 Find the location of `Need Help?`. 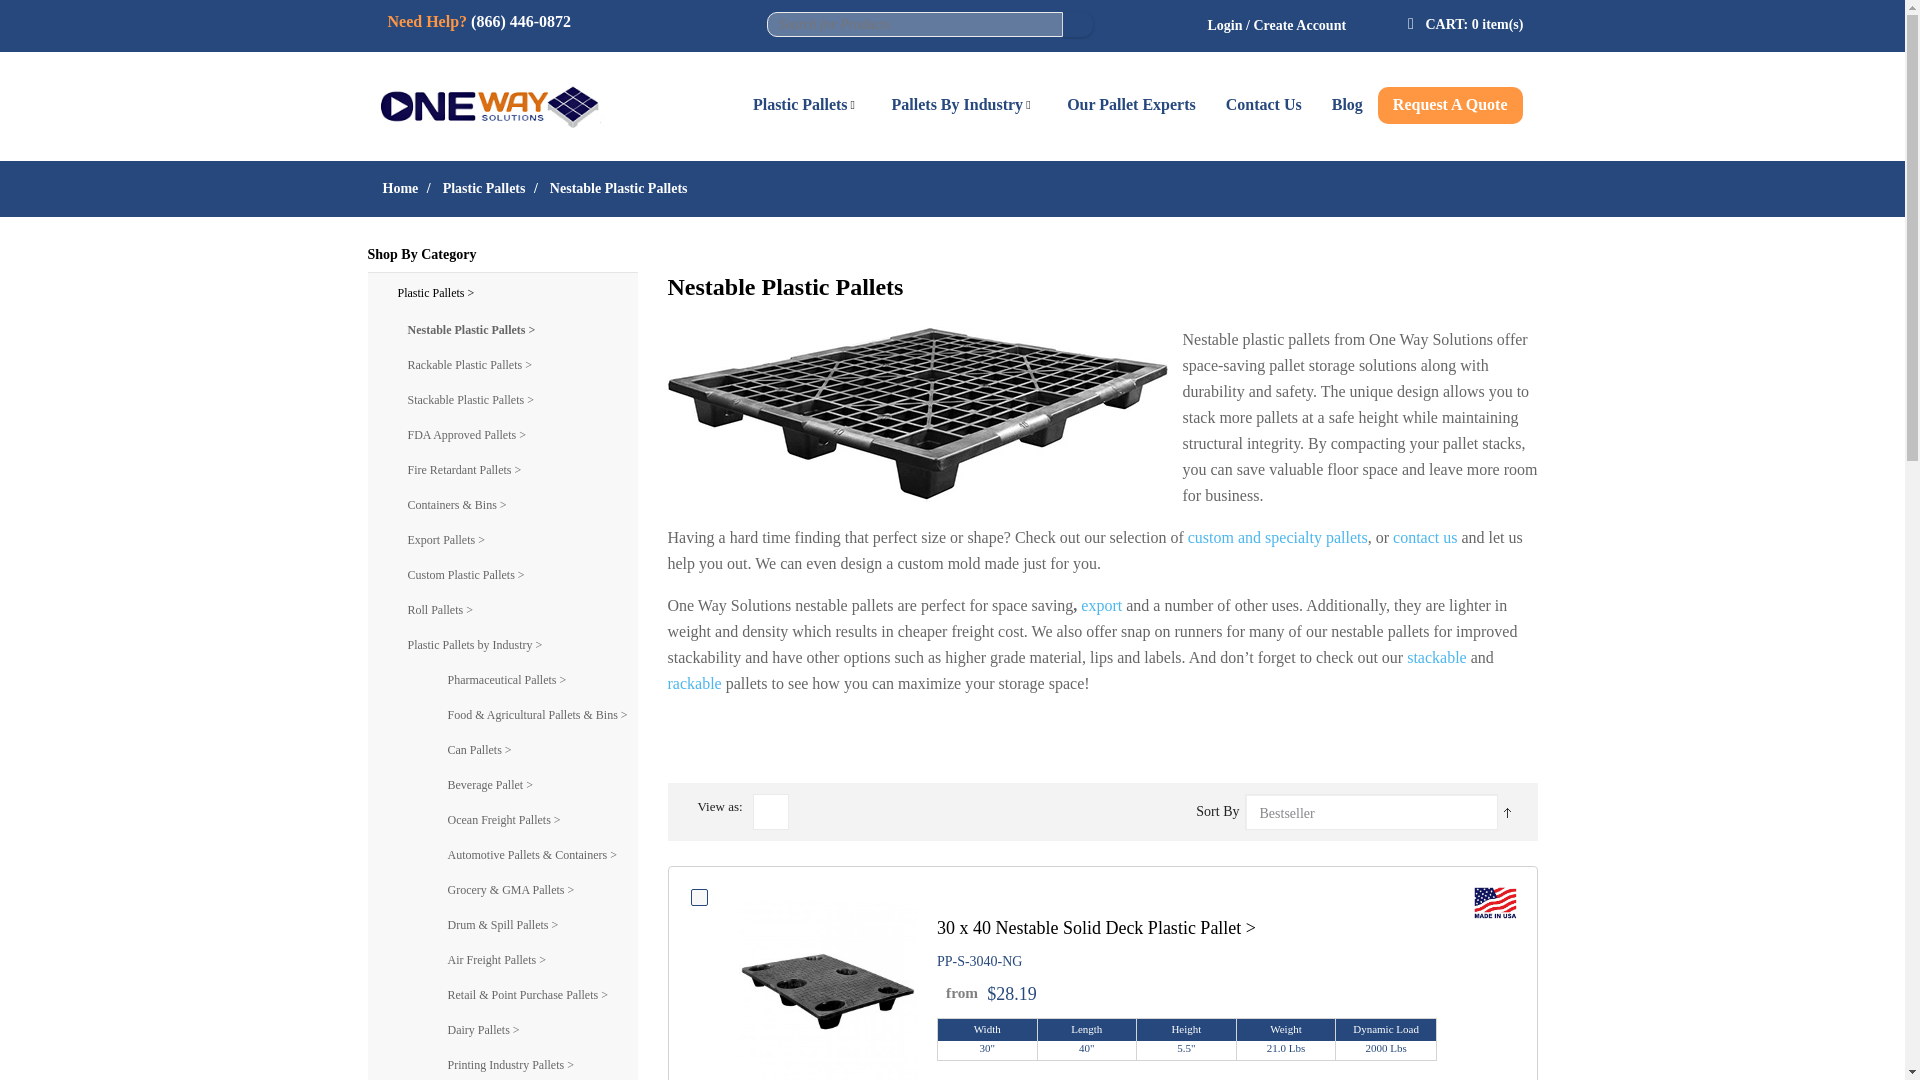

Need Help? is located at coordinates (428, 21).